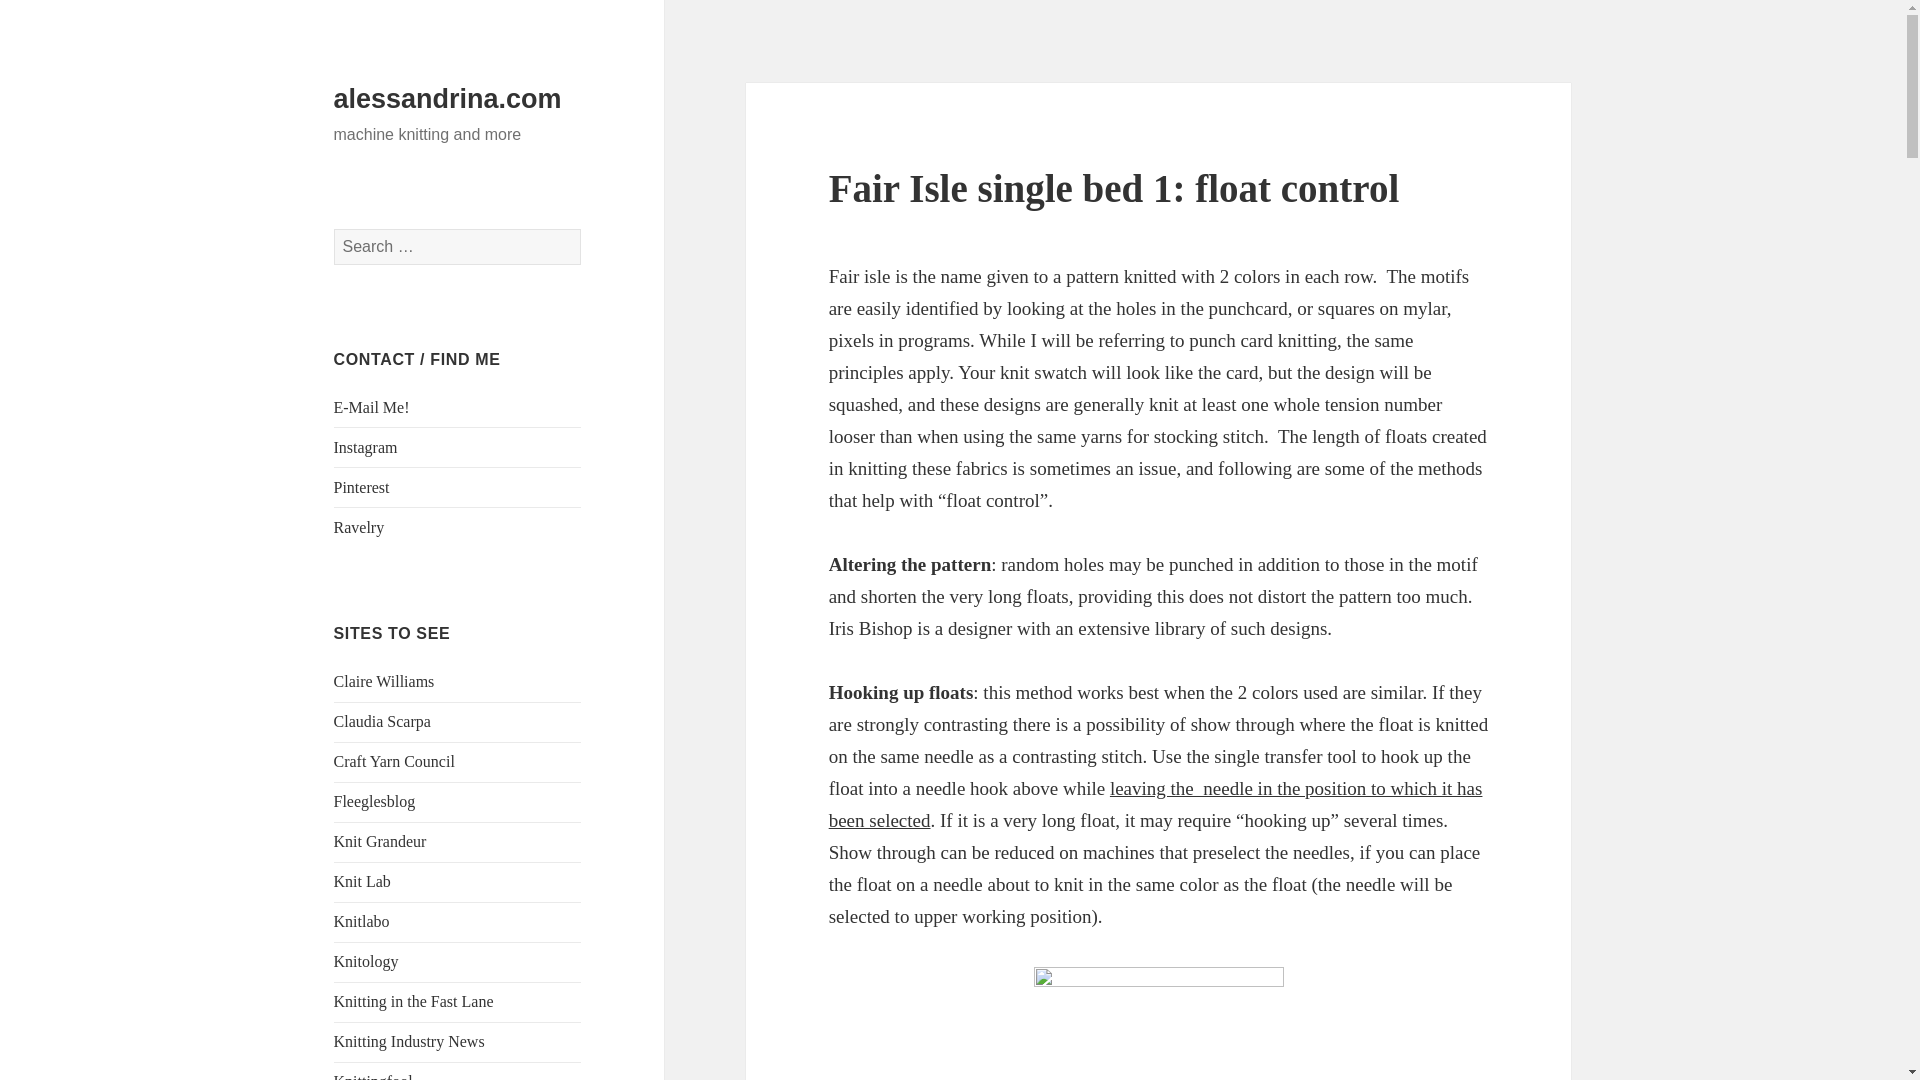  I want to click on Knitting in the Fast Lane, so click(414, 1000).